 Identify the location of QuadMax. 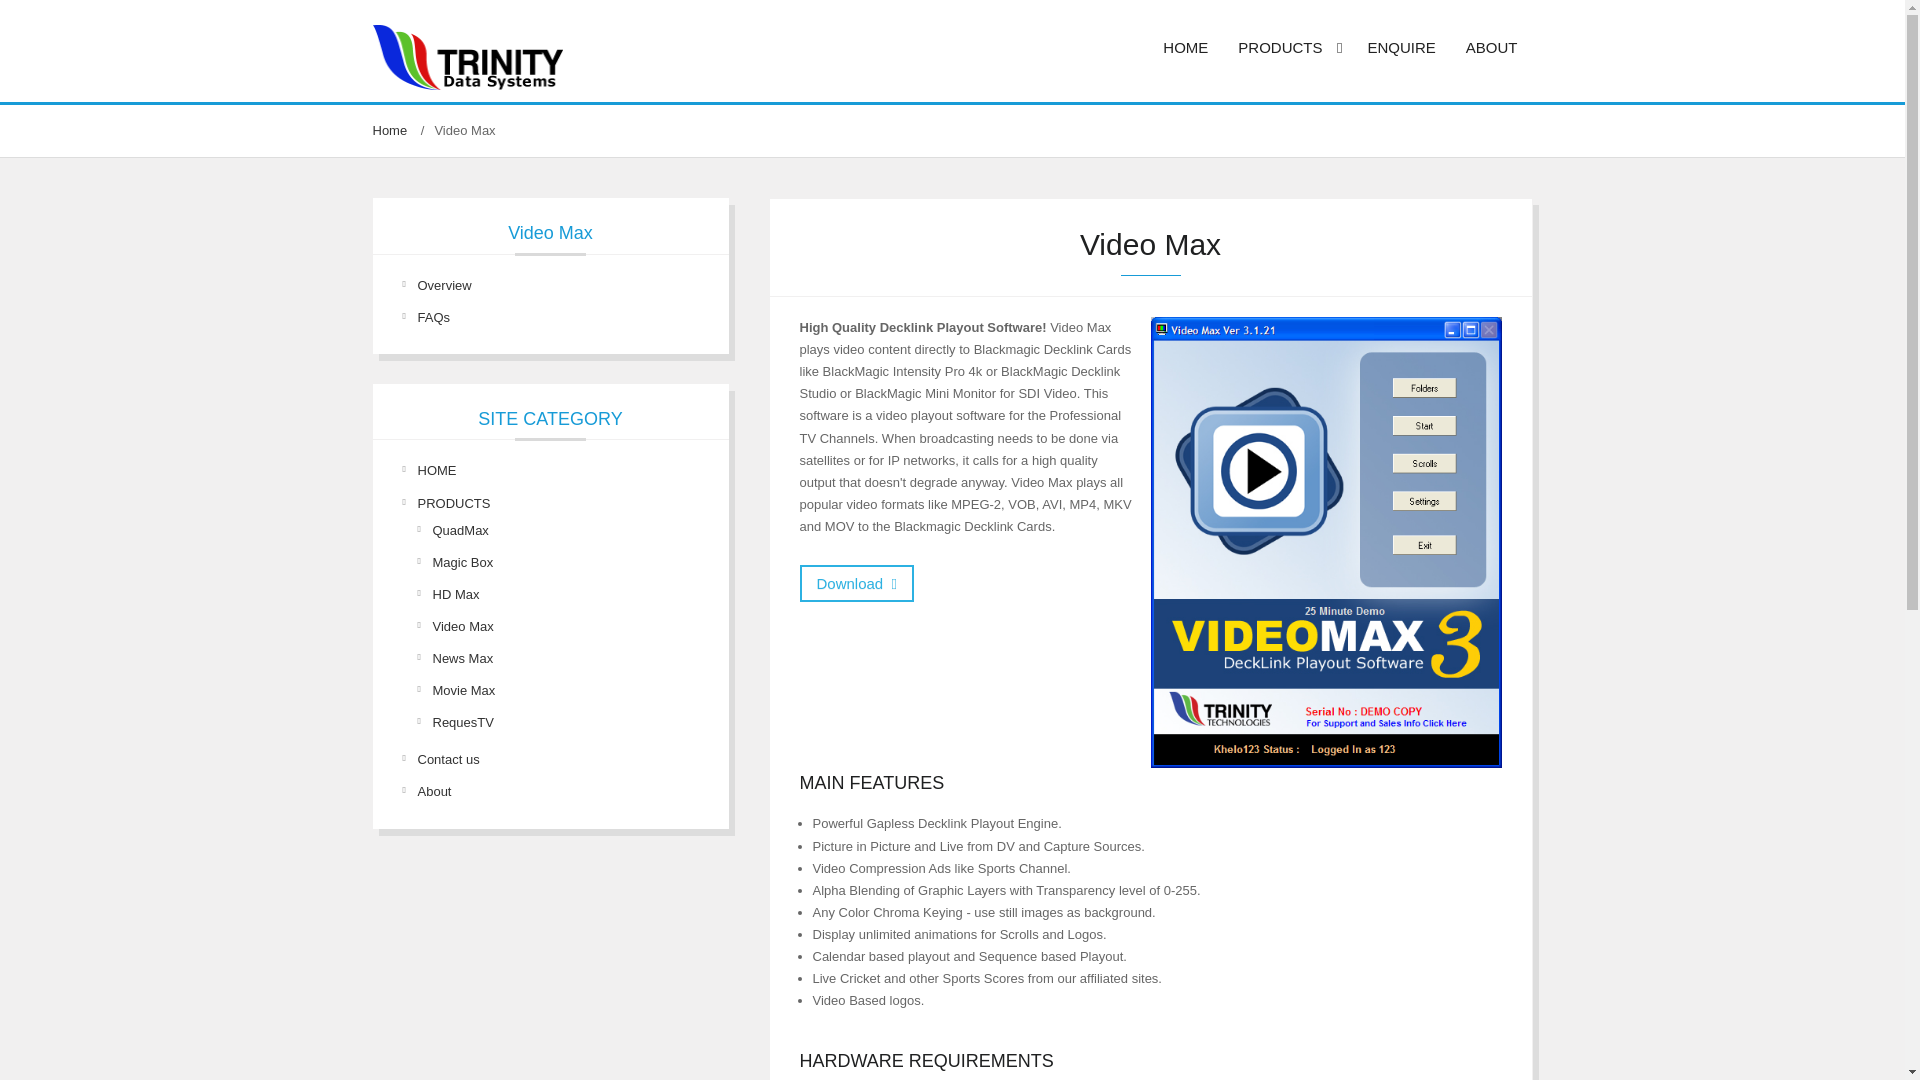
(460, 530).